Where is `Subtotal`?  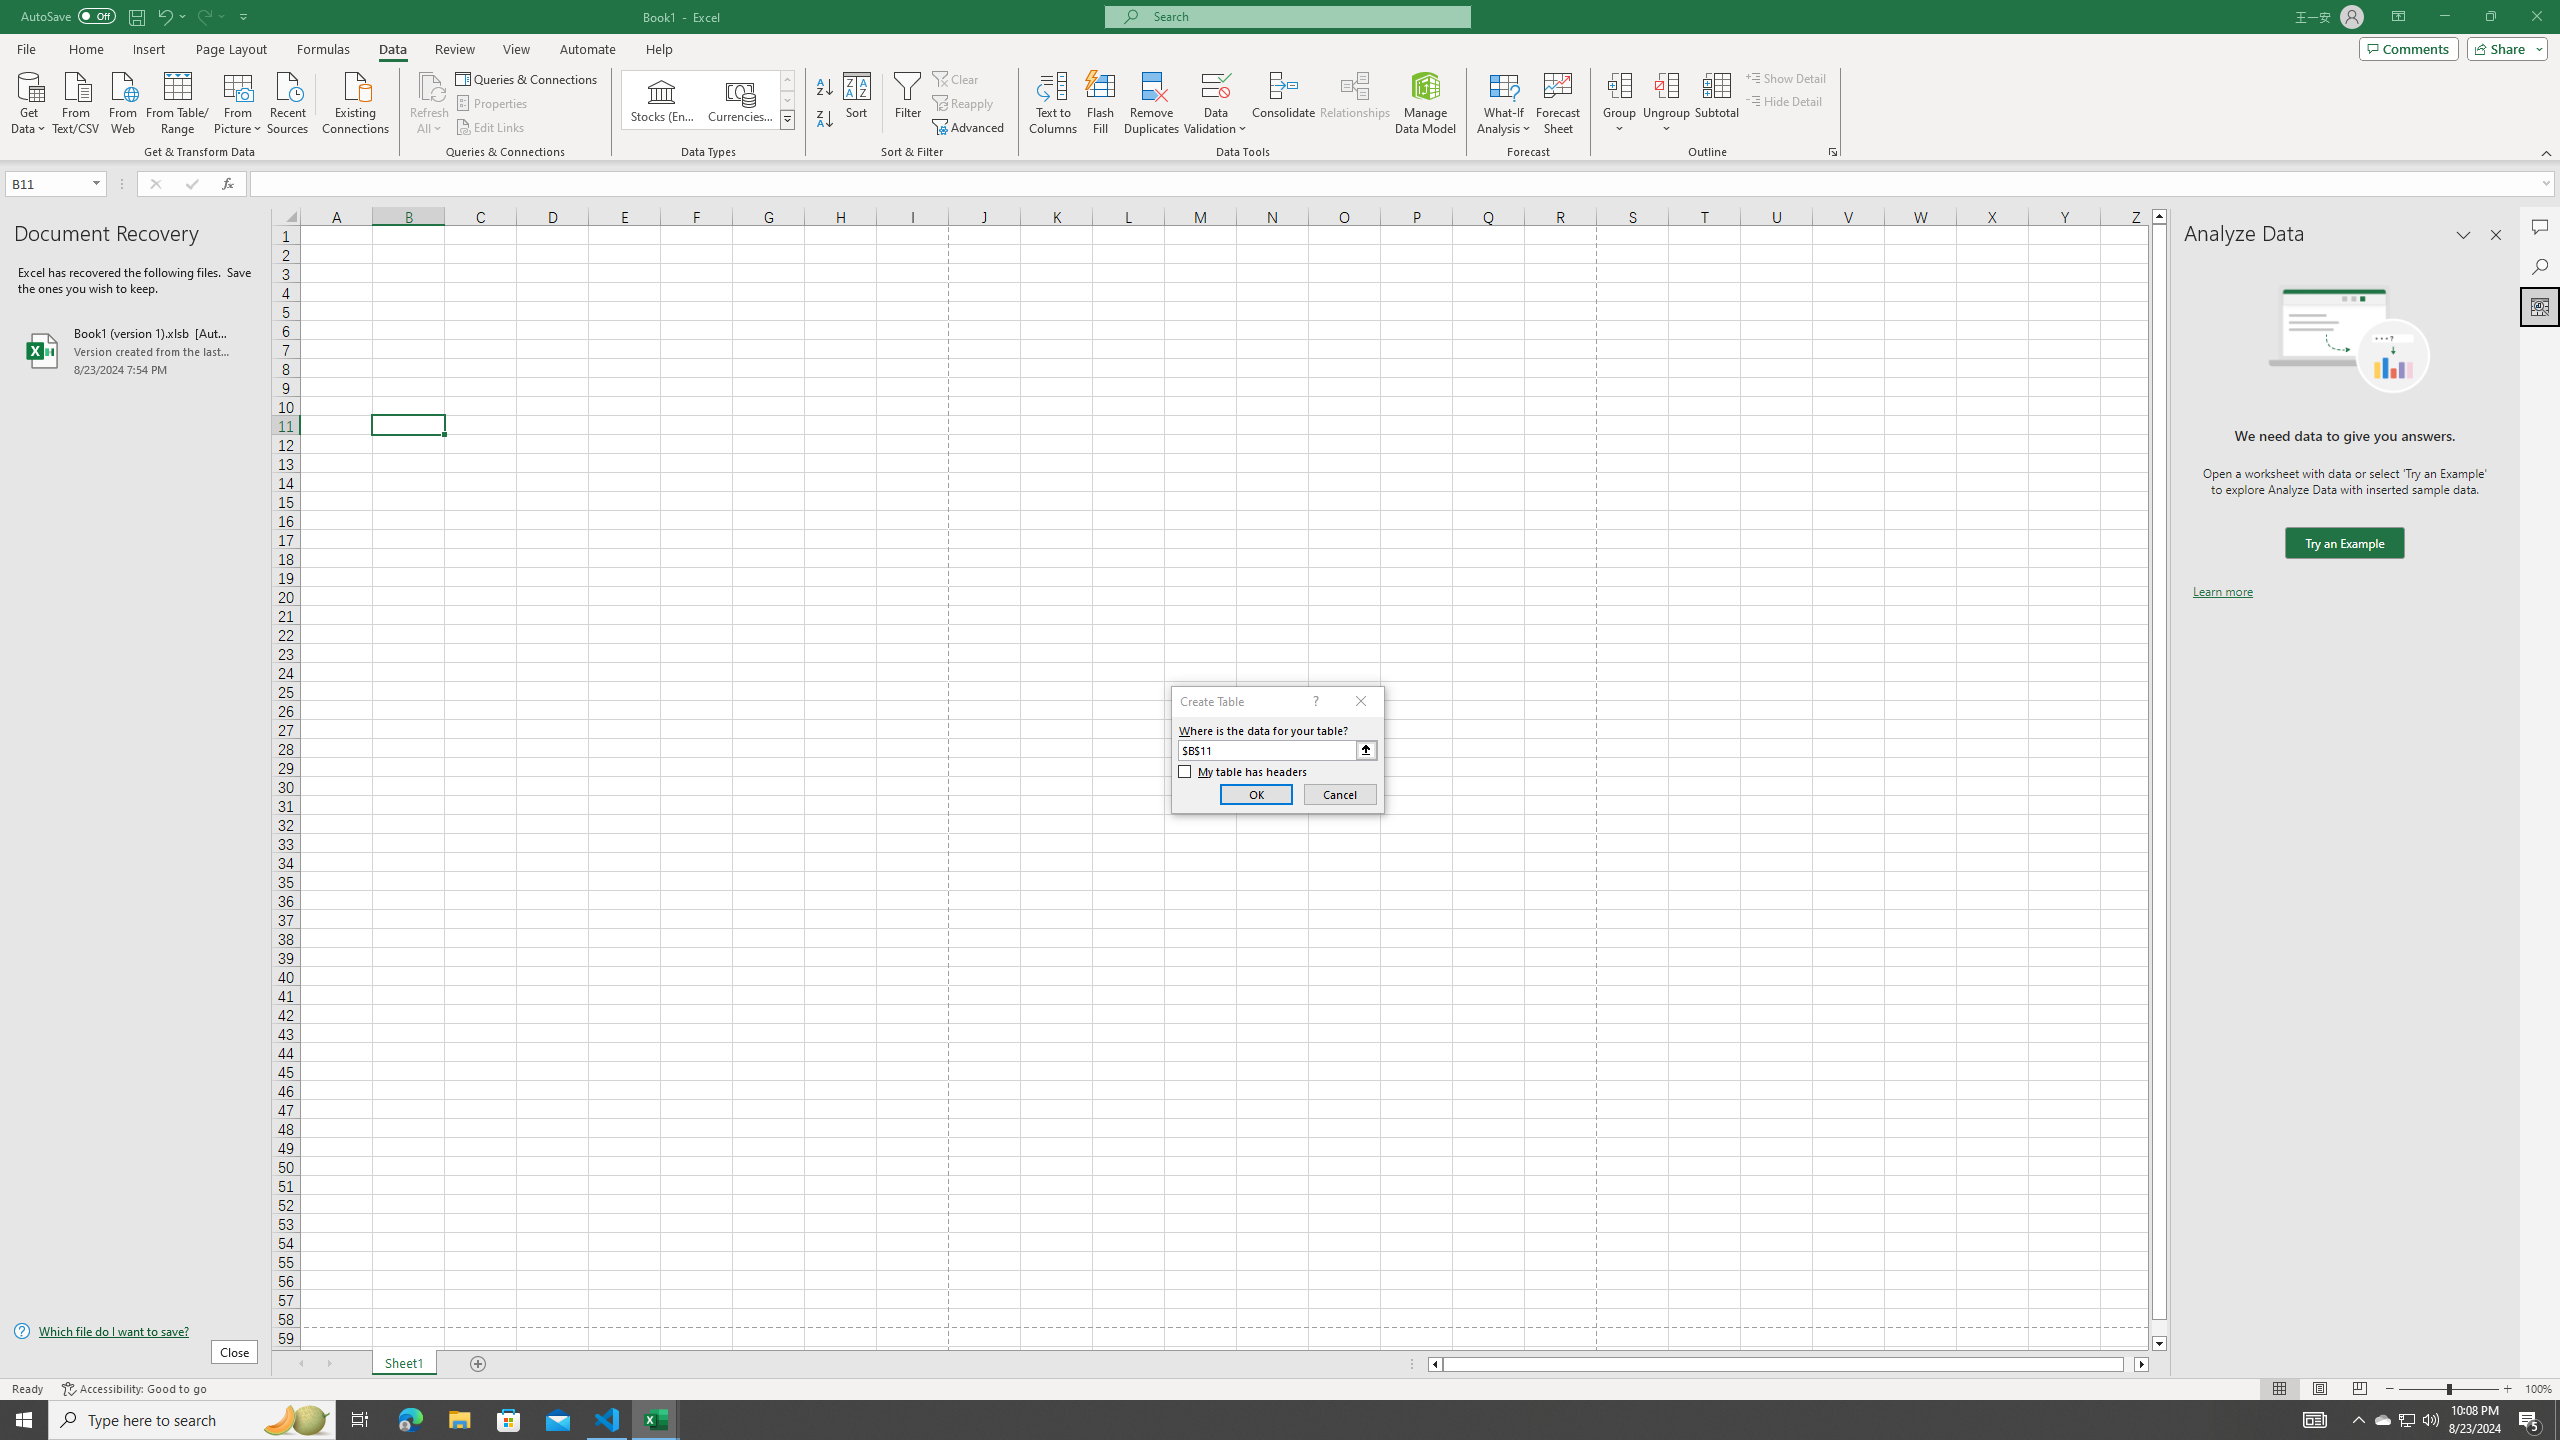
Subtotal is located at coordinates (1716, 103).